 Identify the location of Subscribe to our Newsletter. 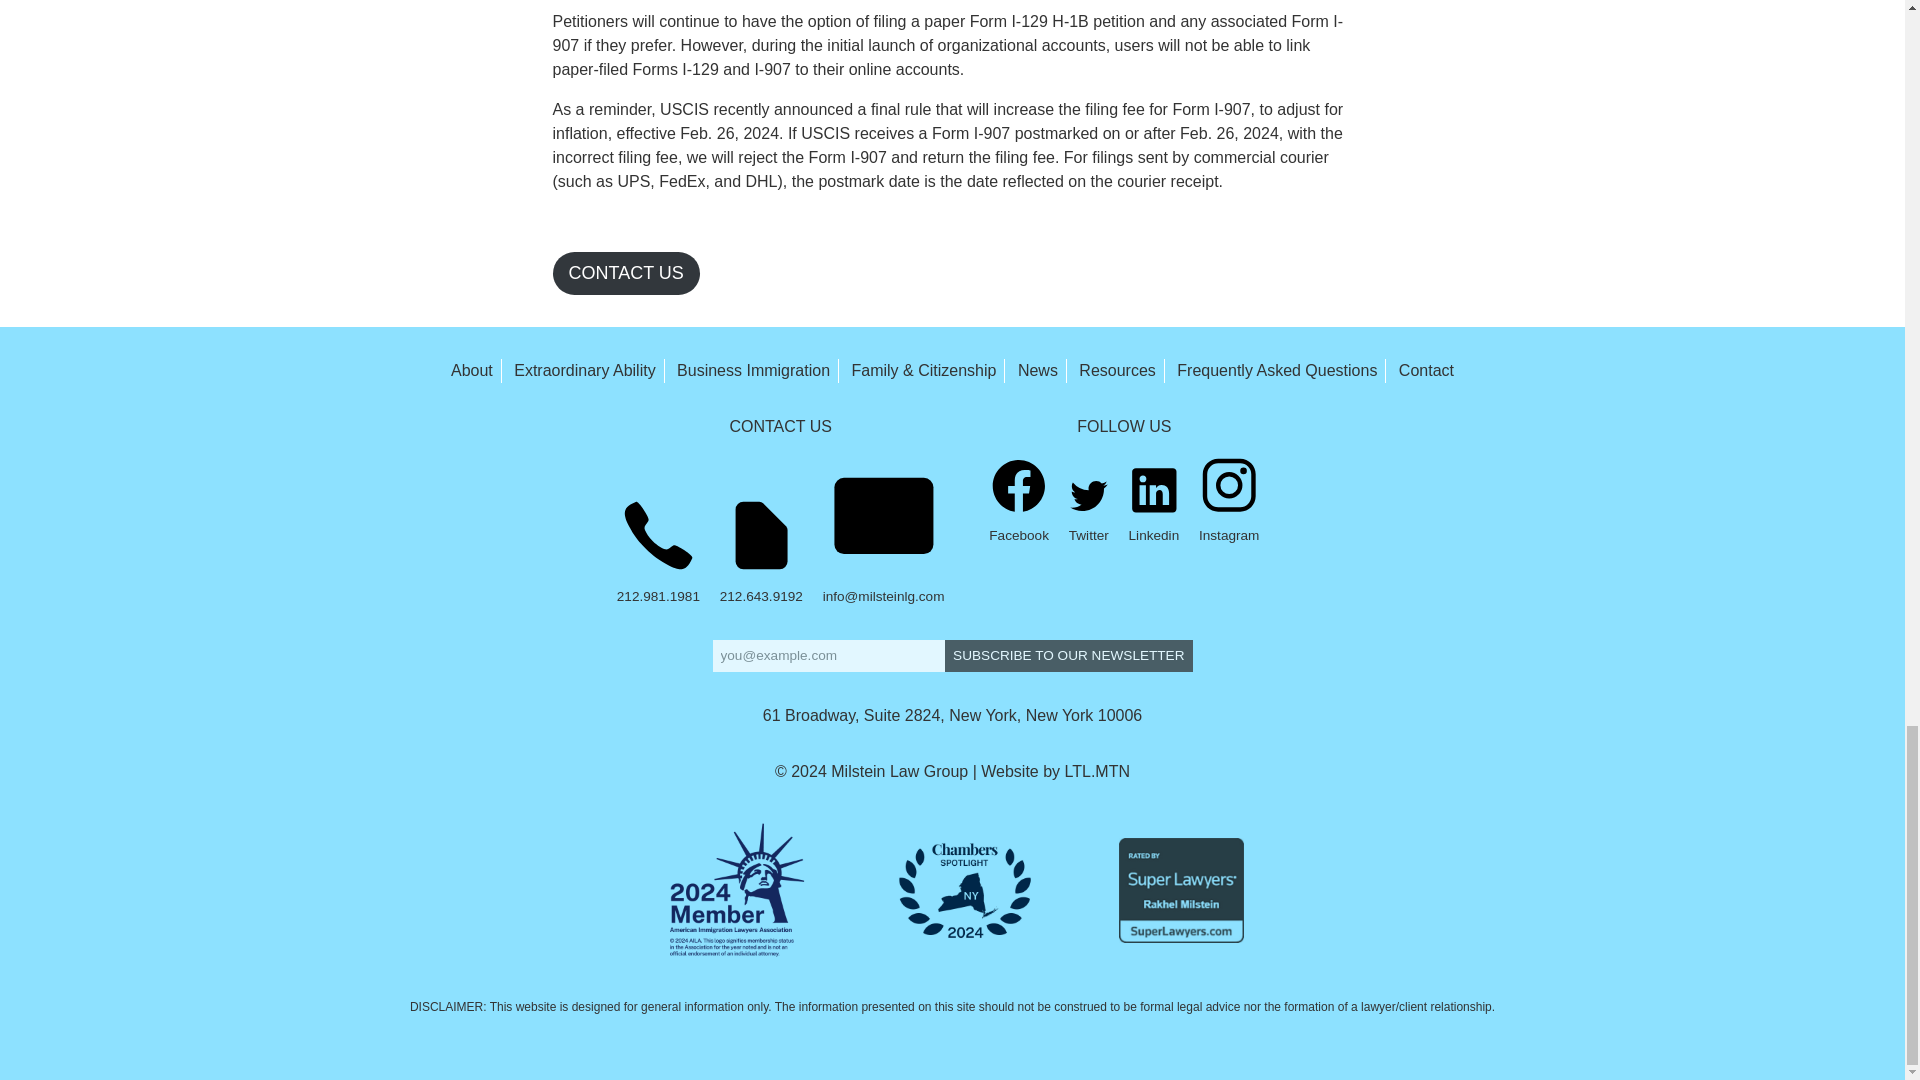
(1068, 656).